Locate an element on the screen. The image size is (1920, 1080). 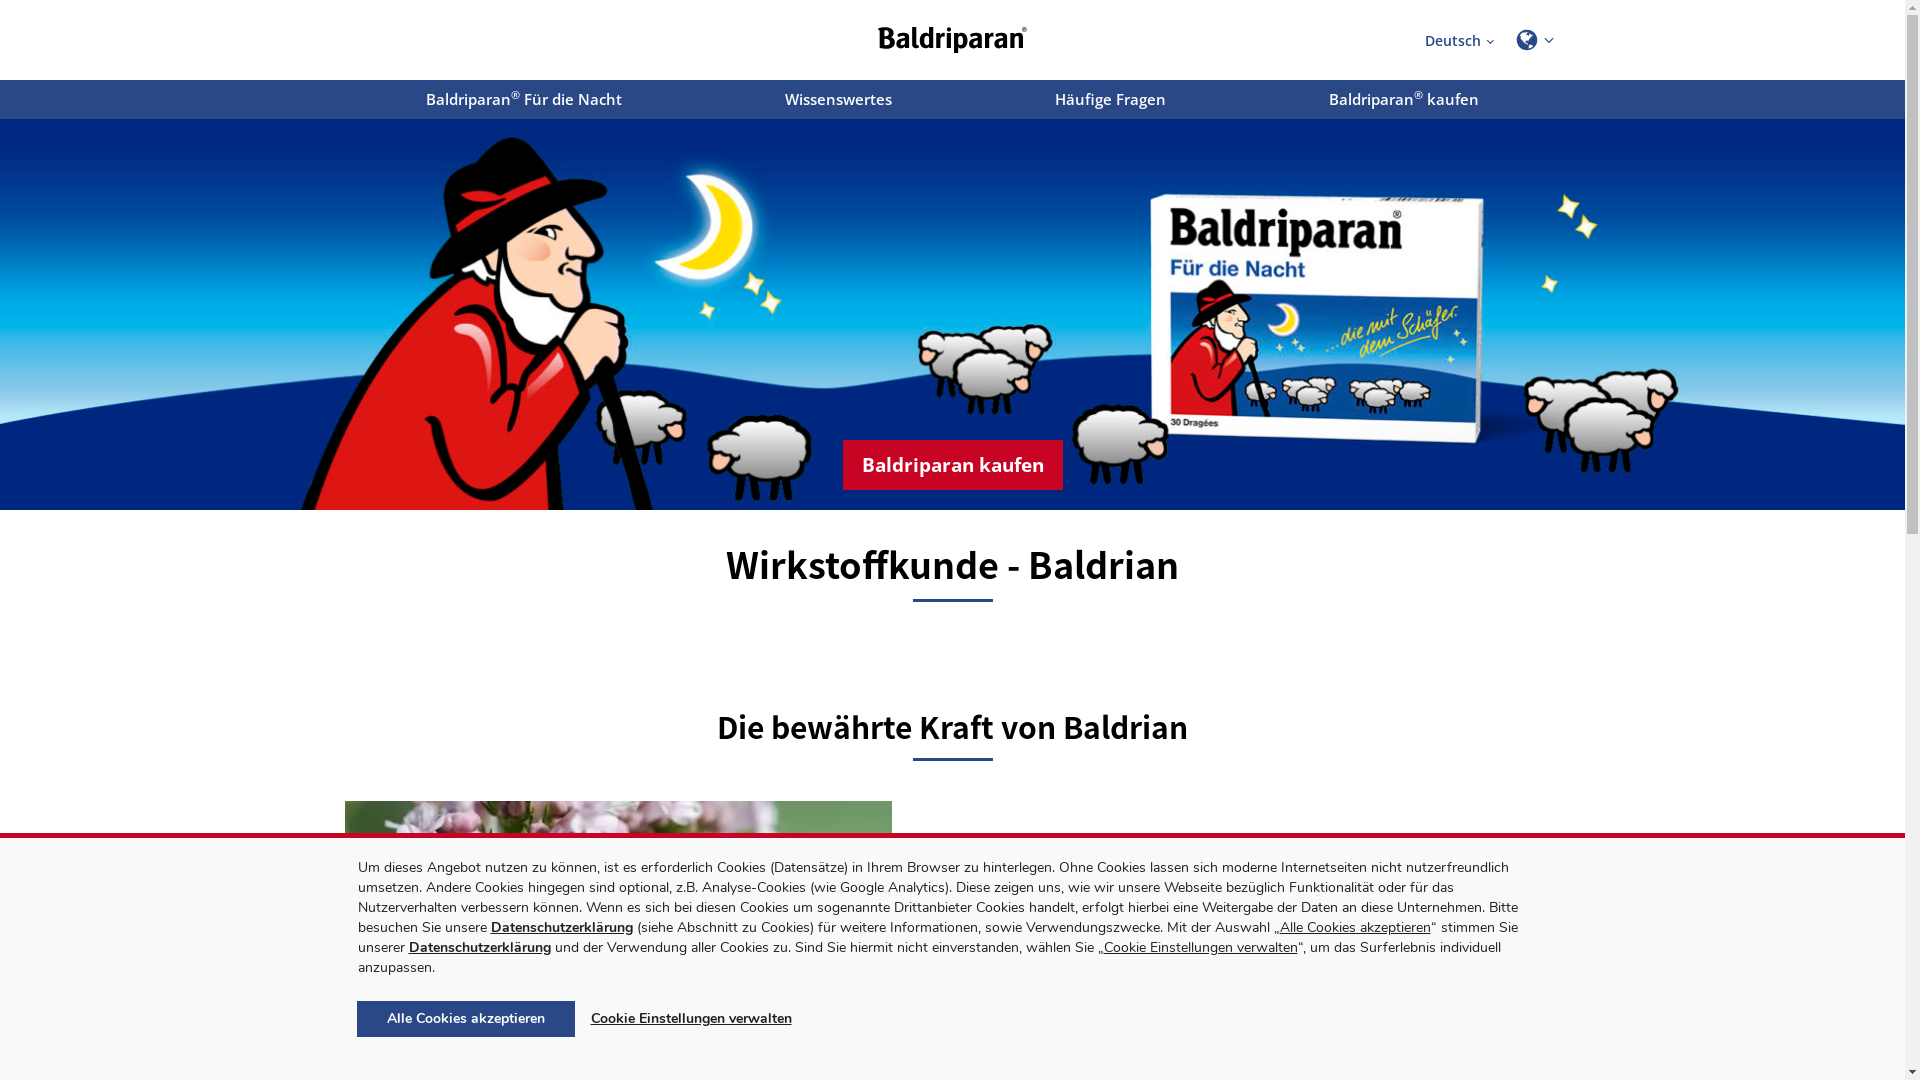
Deutsch is located at coordinates (1459, 40).